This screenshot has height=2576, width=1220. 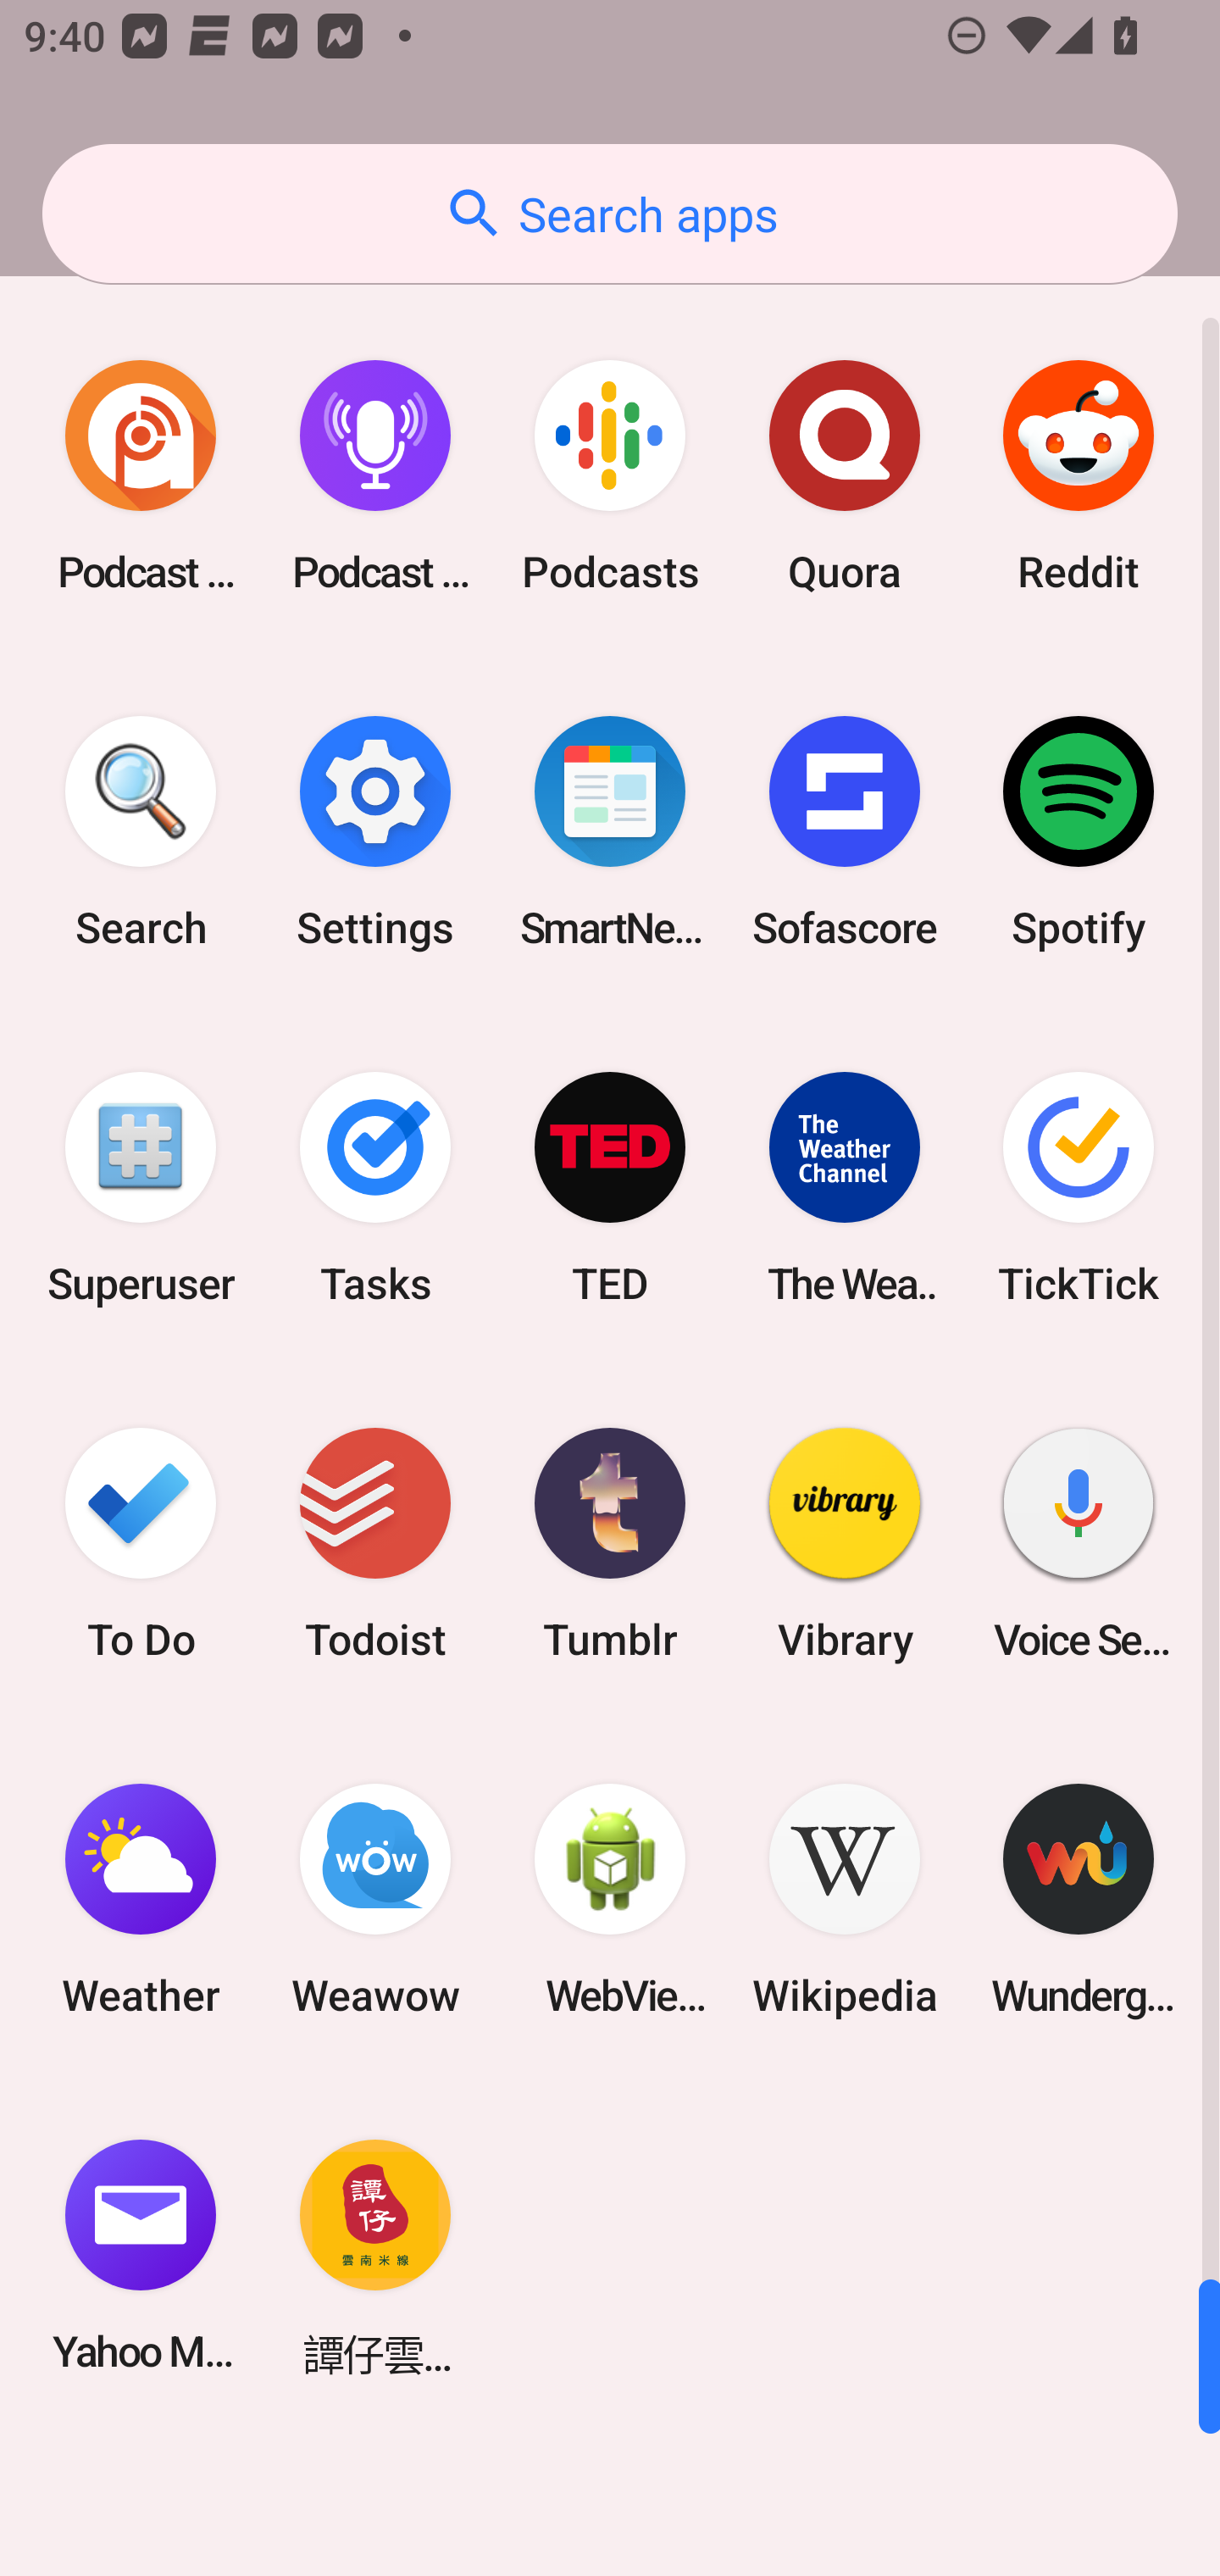 I want to click on Voice Search, so click(x=1079, y=1542).